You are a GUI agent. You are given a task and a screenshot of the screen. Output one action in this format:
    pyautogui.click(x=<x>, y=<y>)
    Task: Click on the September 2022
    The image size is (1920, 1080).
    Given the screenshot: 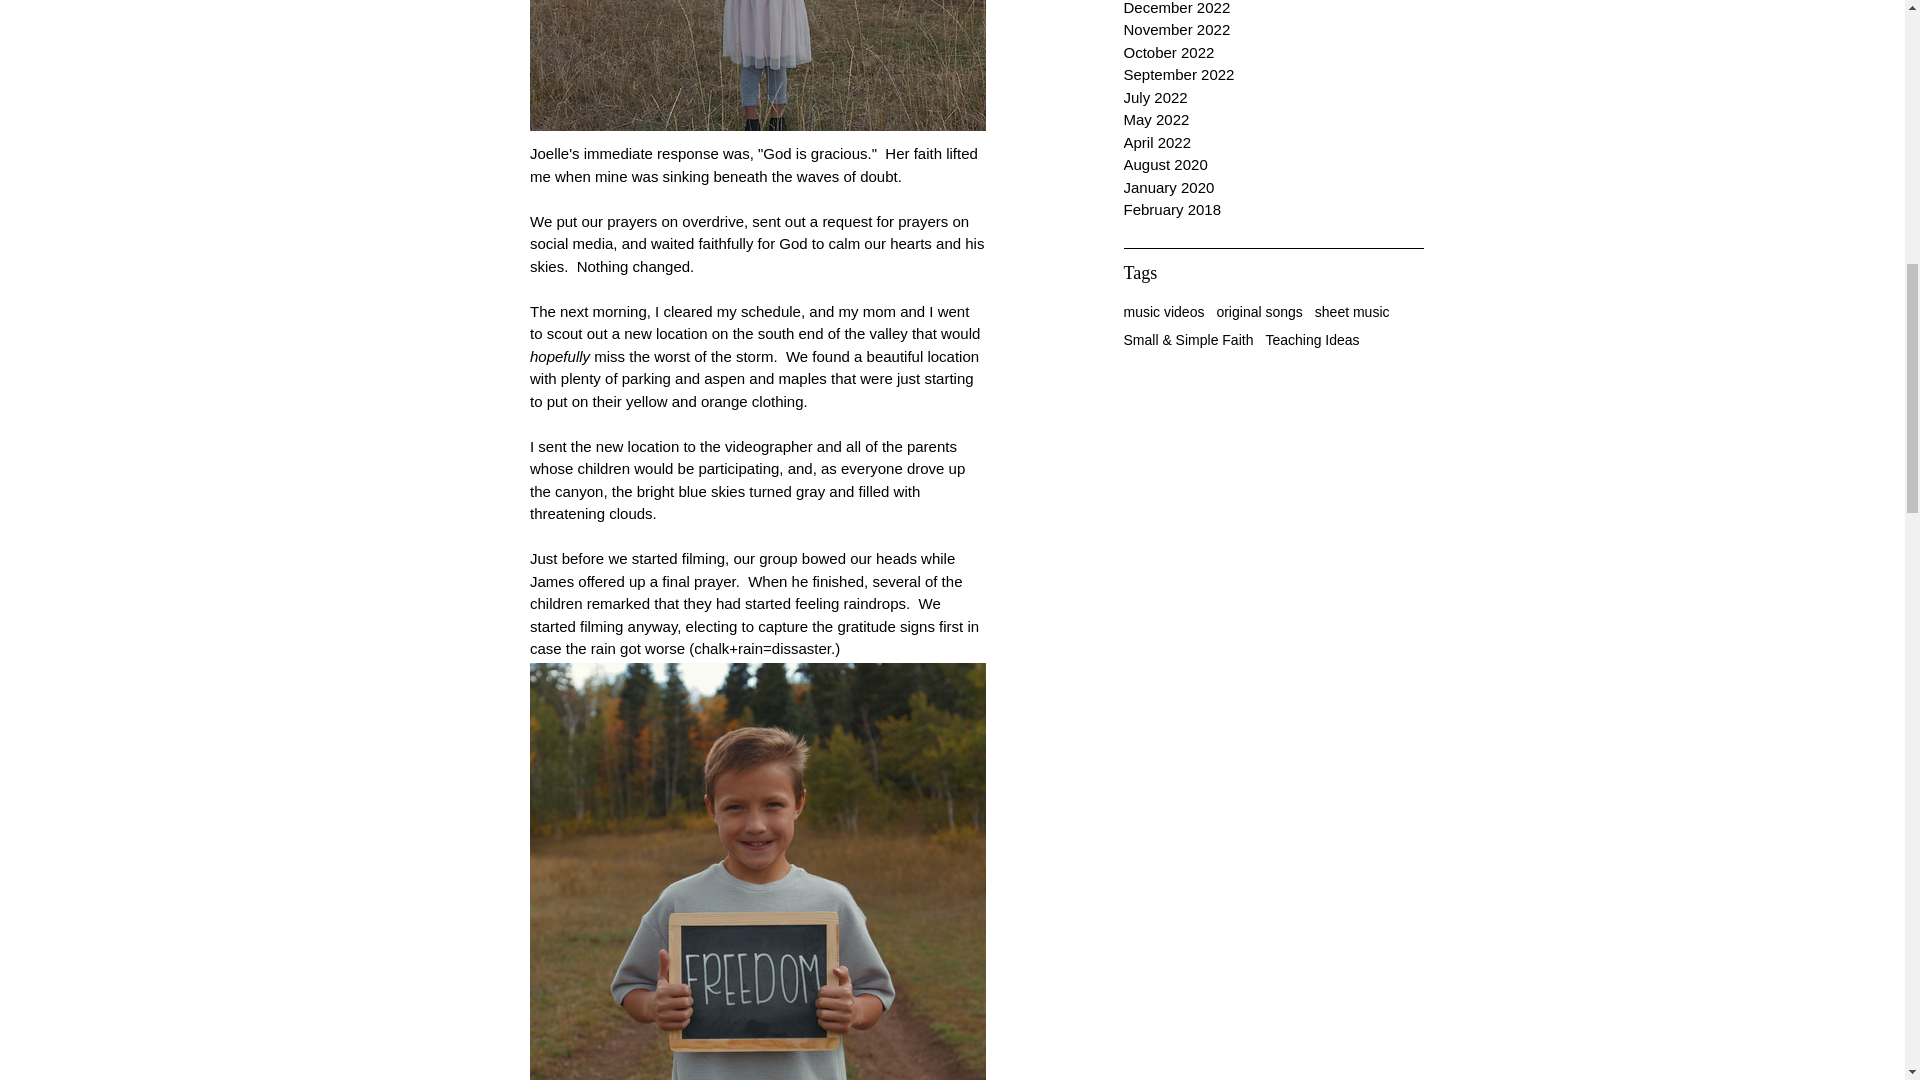 What is the action you would take?
    pyautogui.click(x=1274, y=75)
    